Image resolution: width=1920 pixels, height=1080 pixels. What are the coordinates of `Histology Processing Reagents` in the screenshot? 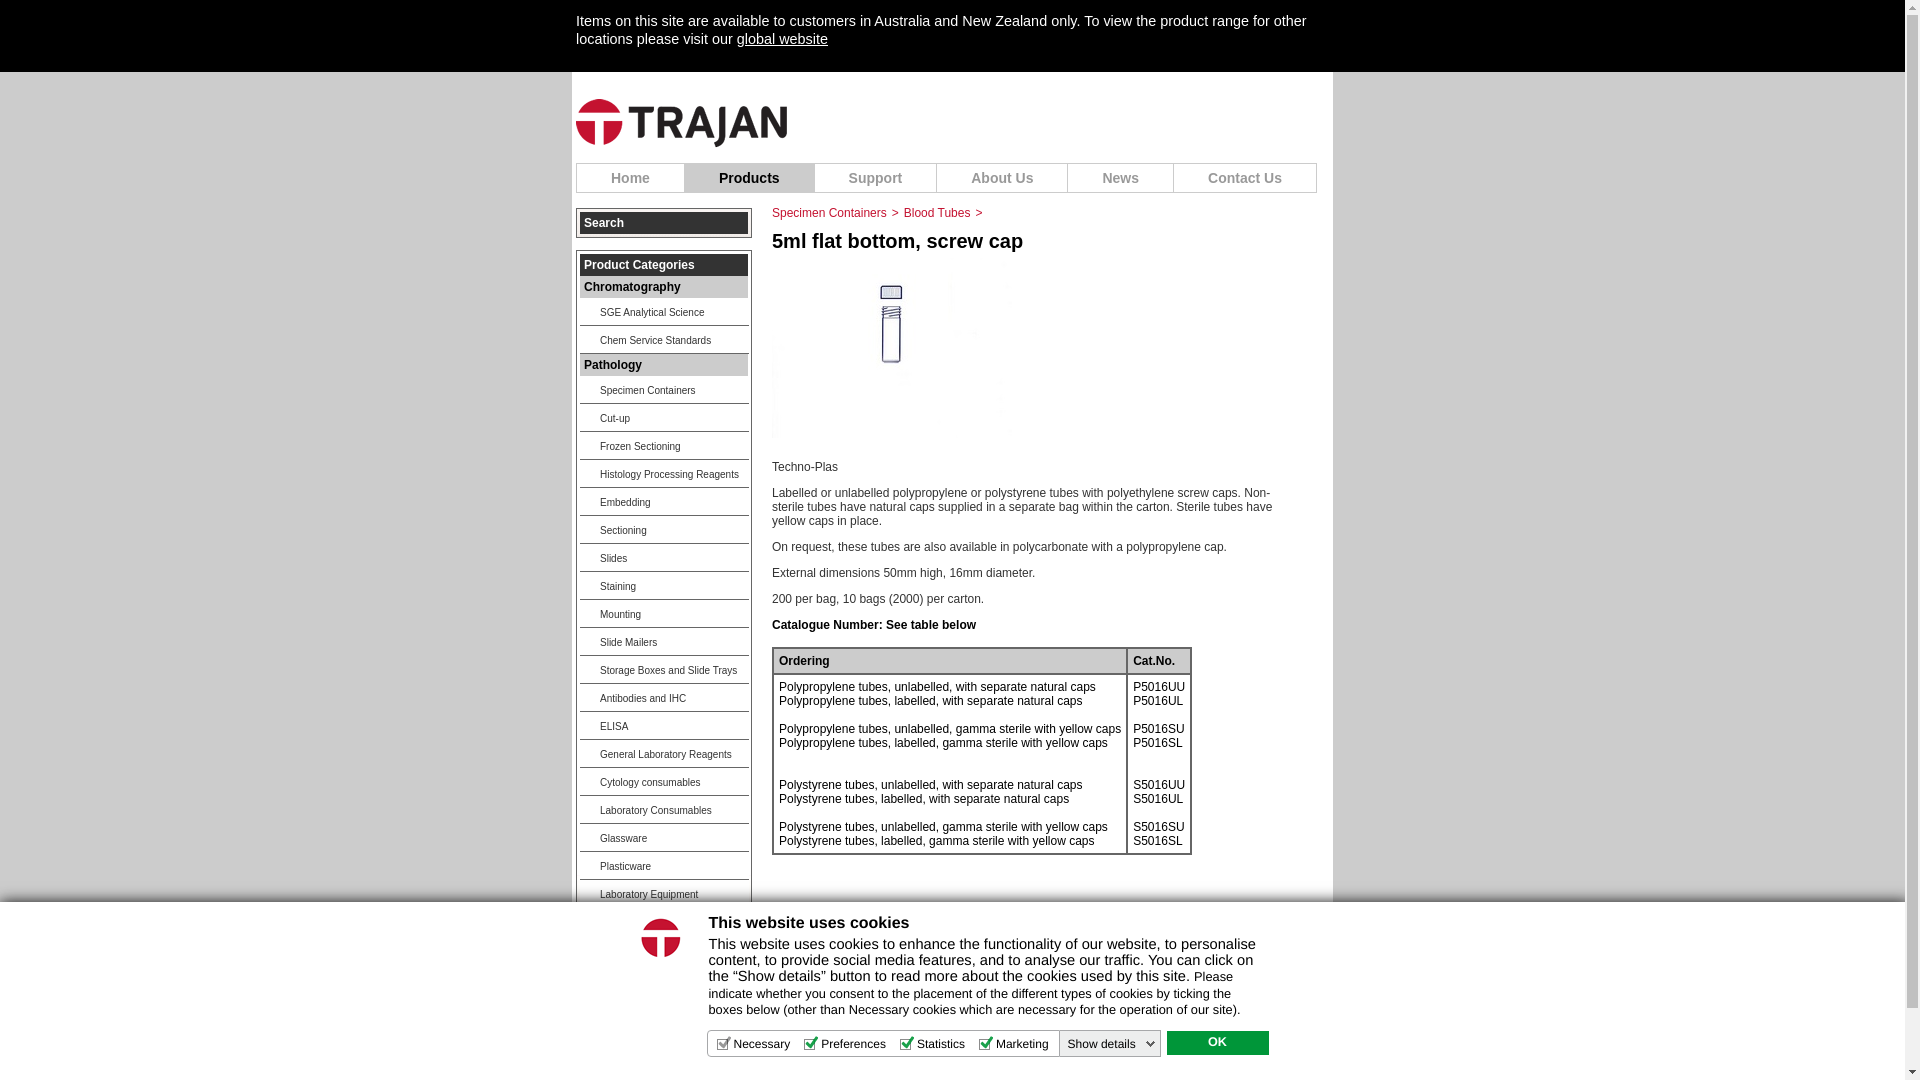 It's located at (664, 474).